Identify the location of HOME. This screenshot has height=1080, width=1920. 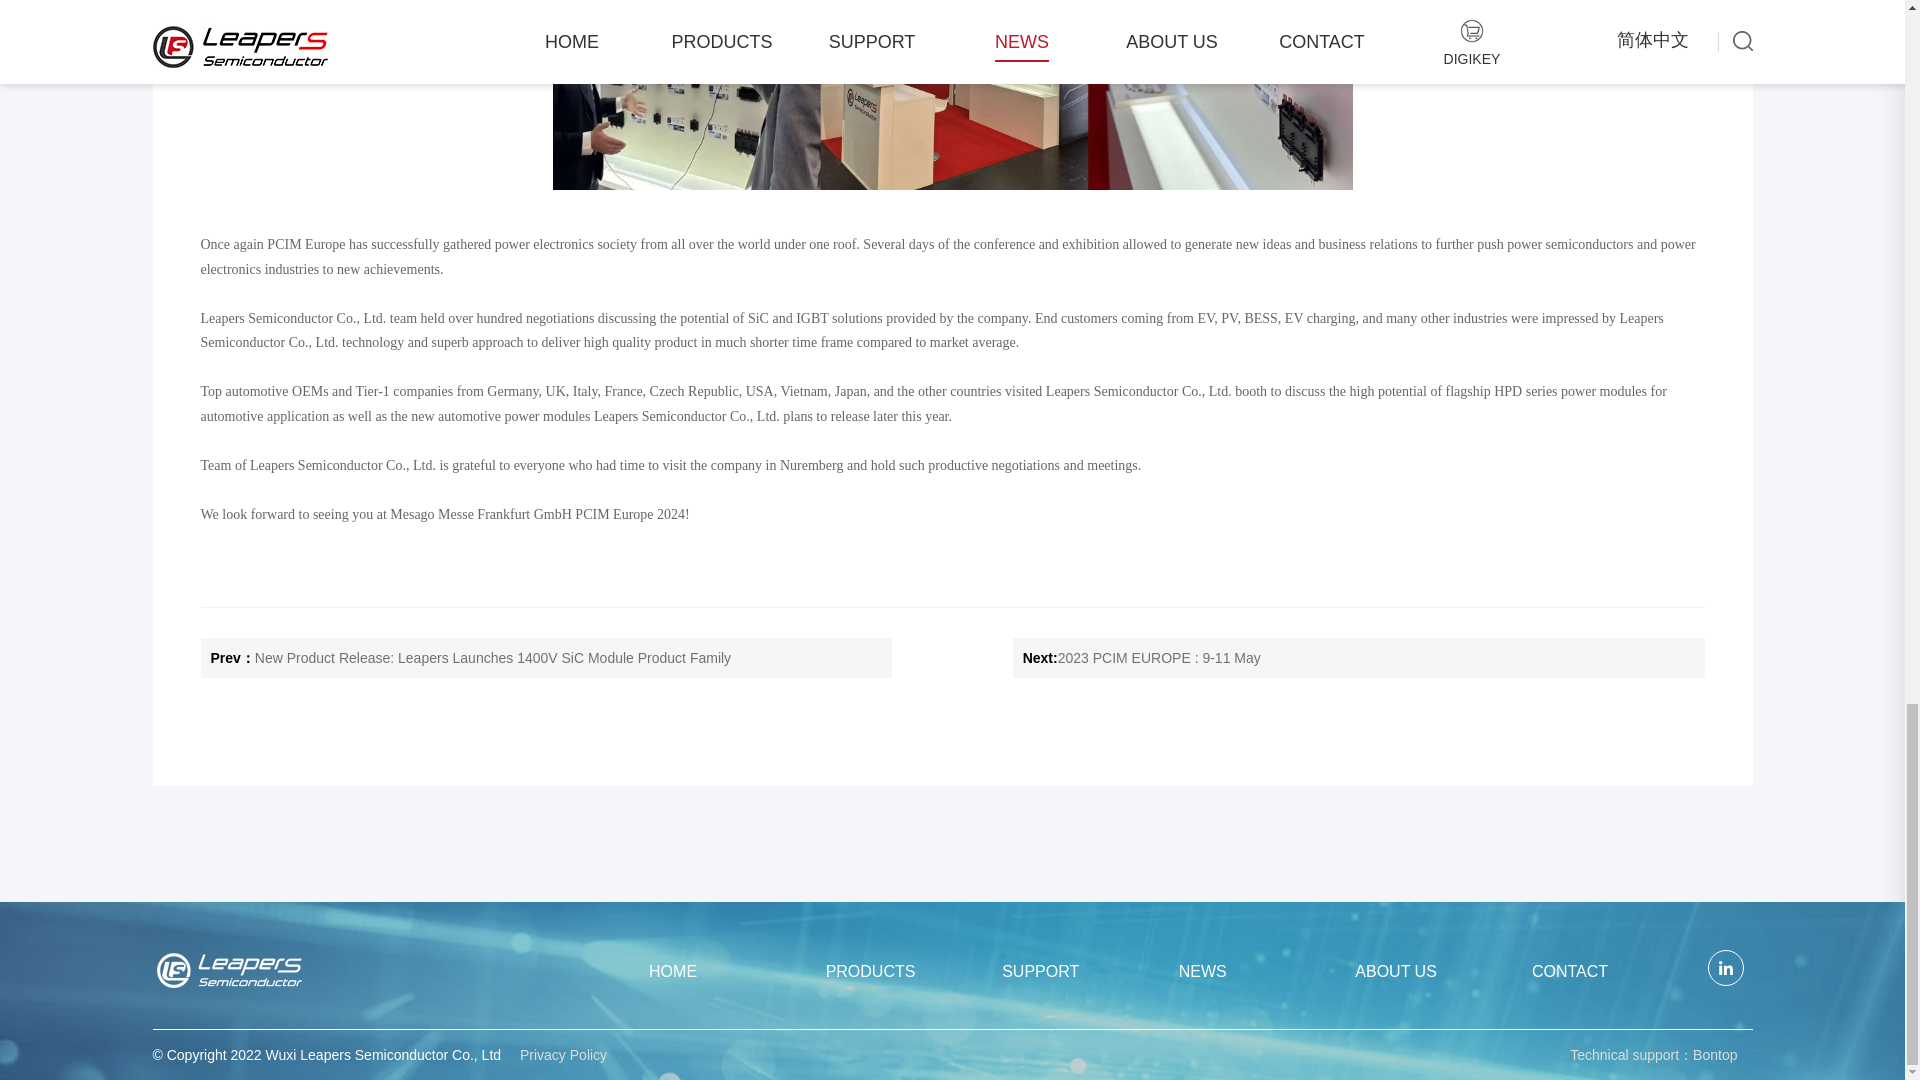
(728, 971).